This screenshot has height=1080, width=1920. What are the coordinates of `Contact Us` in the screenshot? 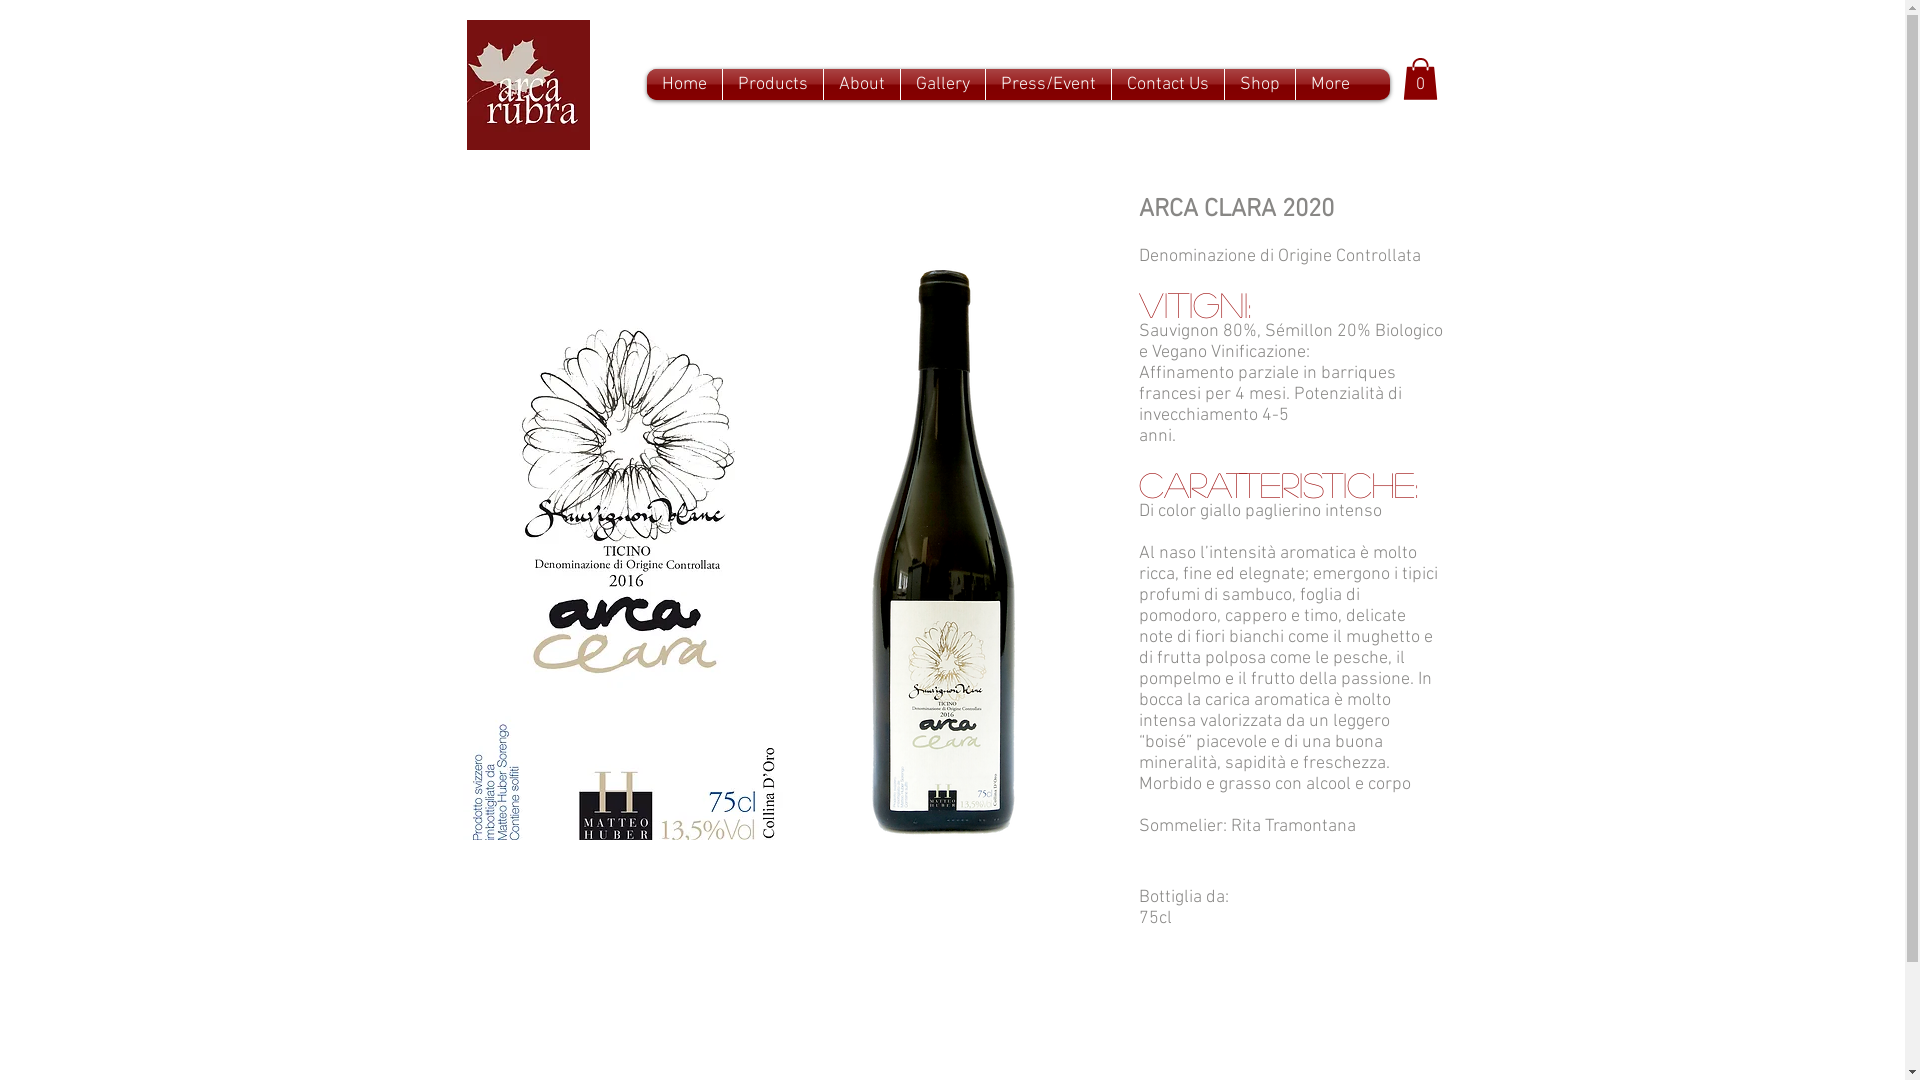 It's located at (1168, 84).